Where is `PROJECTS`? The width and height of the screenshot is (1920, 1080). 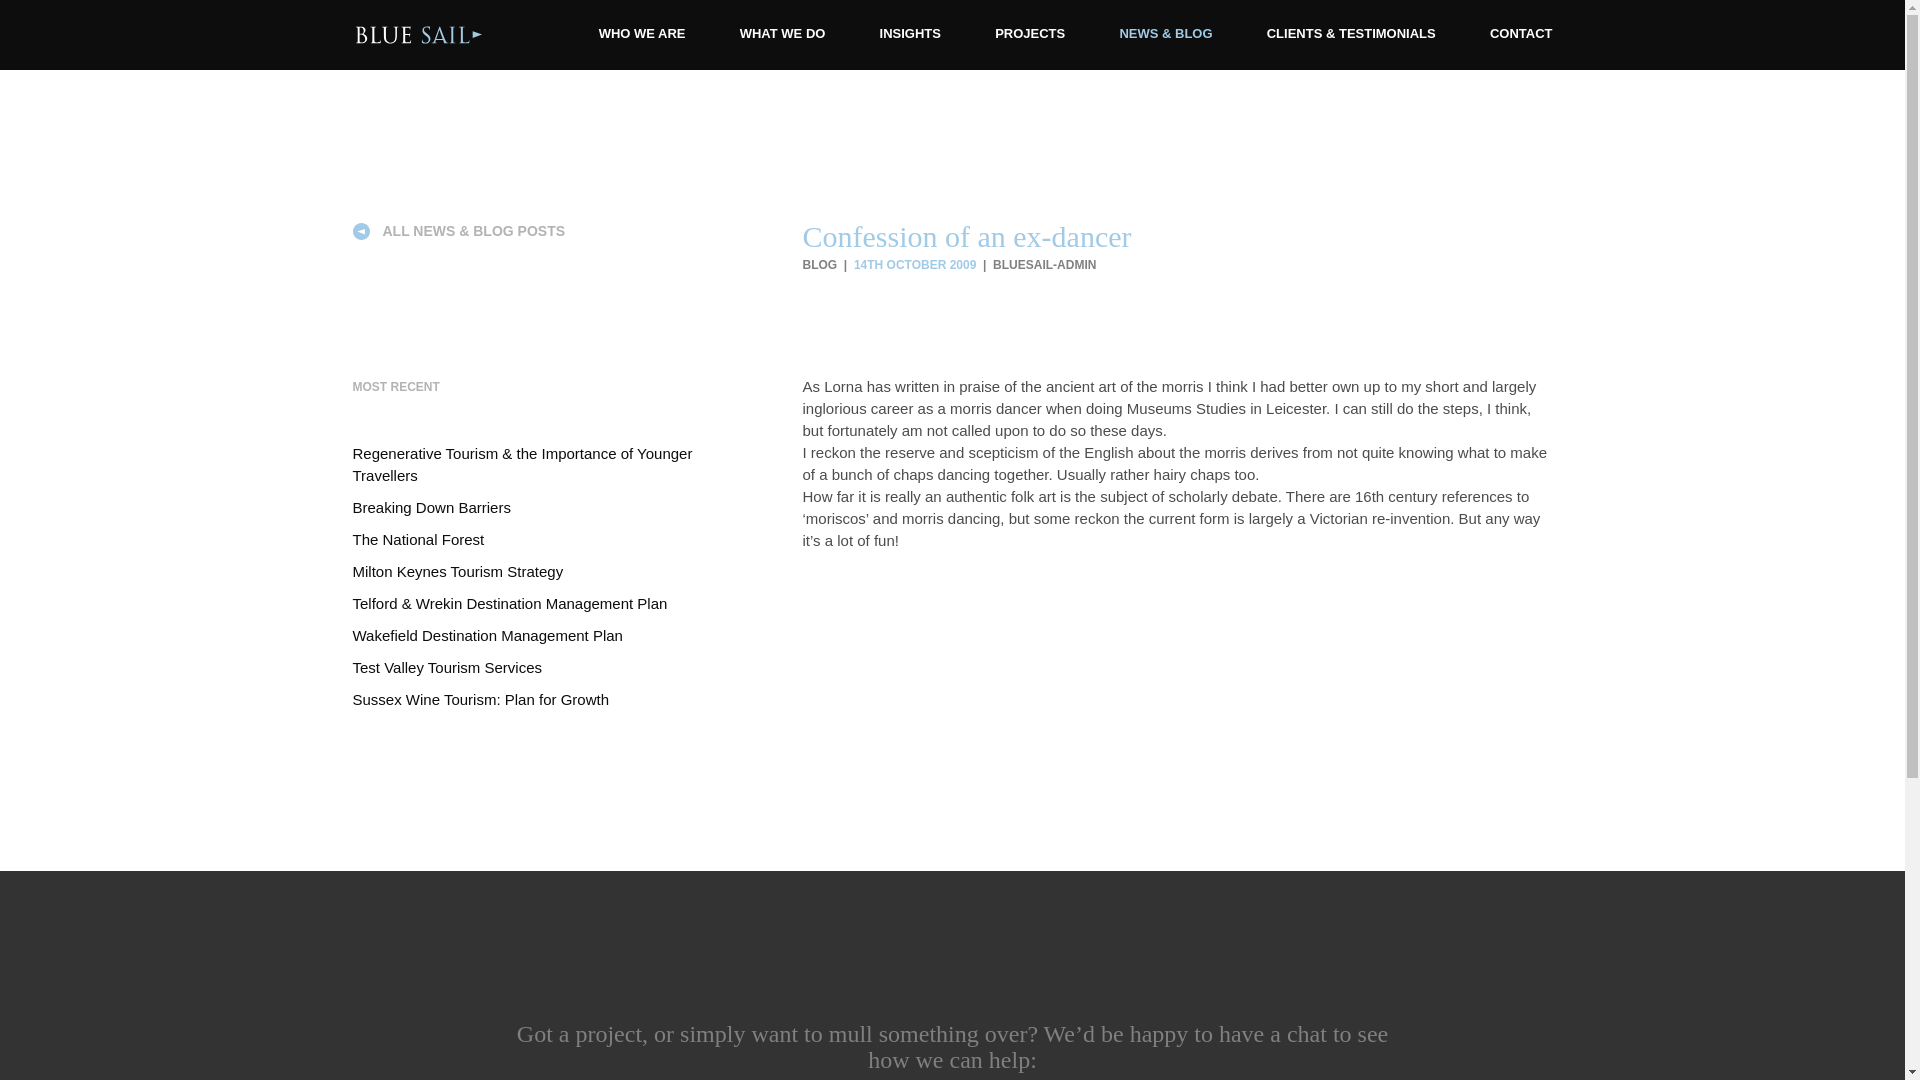
PROJECTS is located at coordinates (1030, 33).